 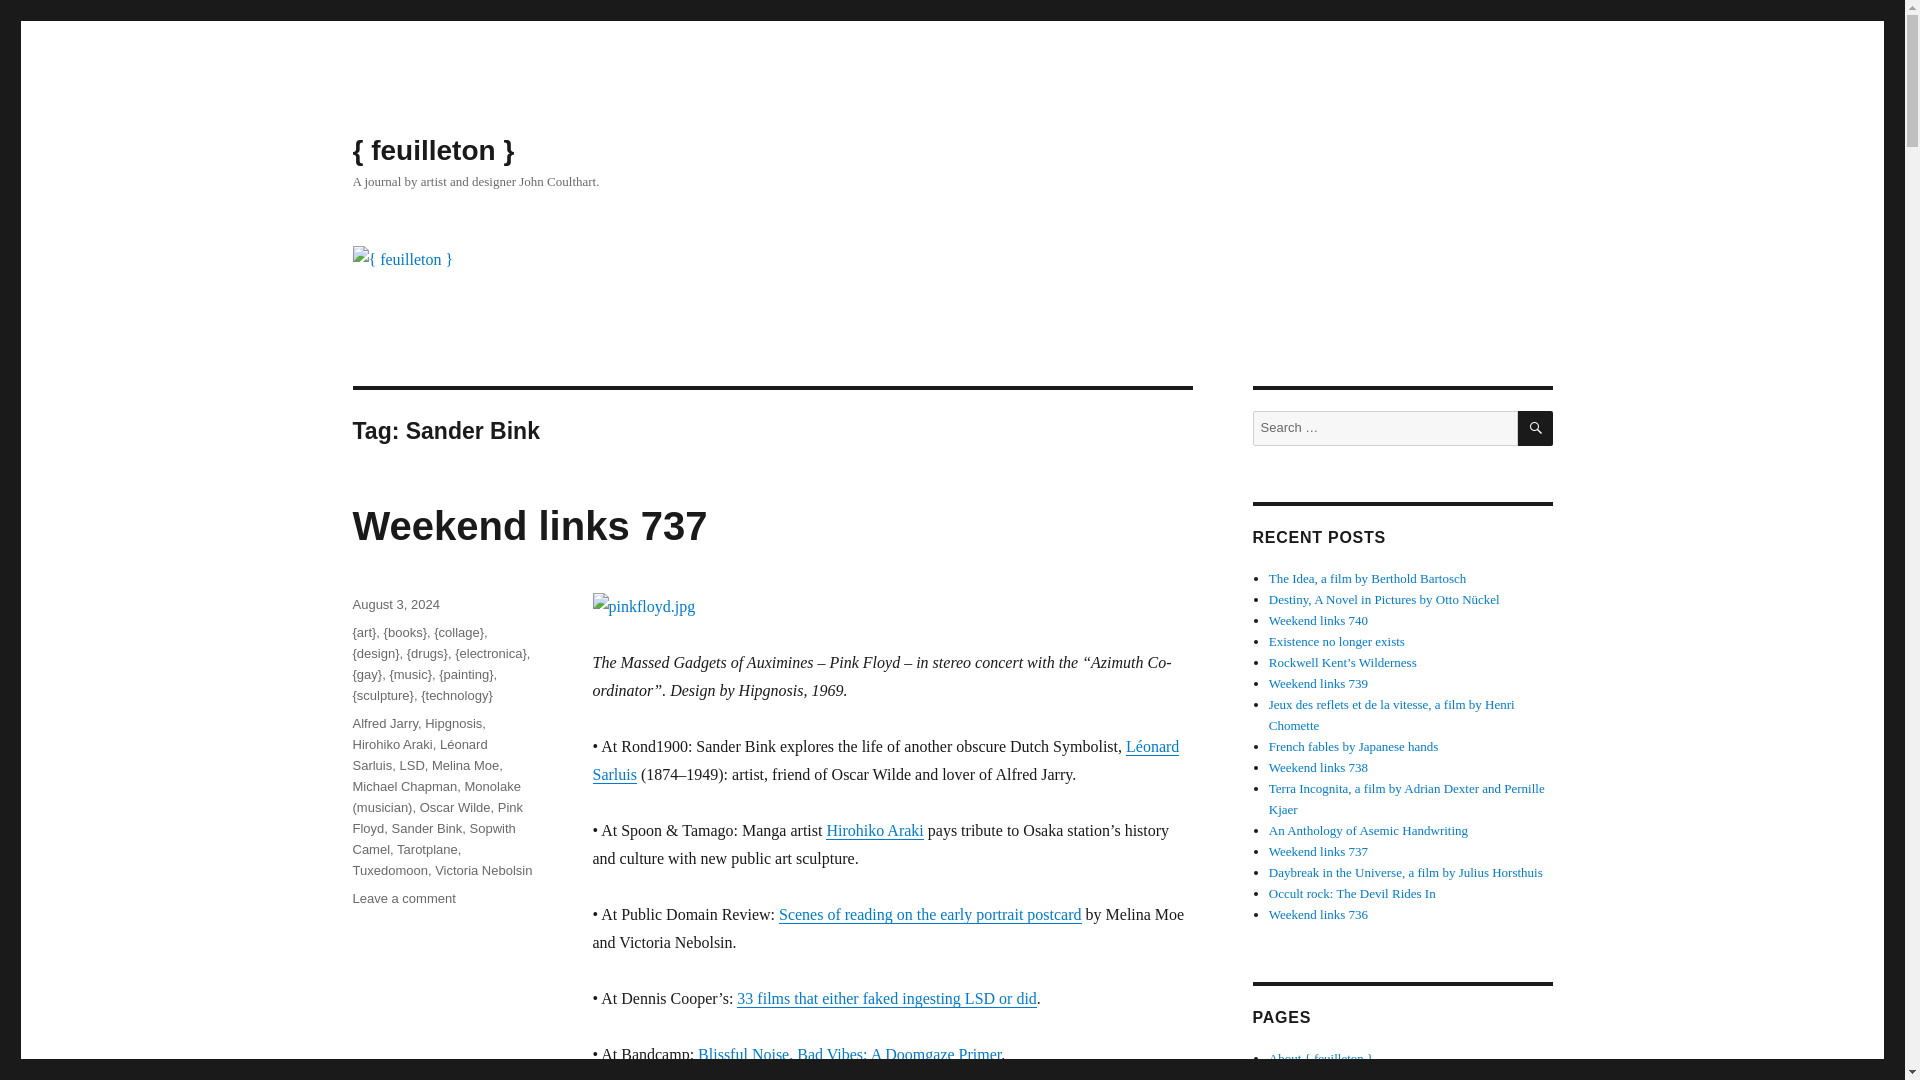 What do you see at coordinates (874, 830) in the screenshot?
I see `Hirohiko Araki` at bounding box center [874, 830].